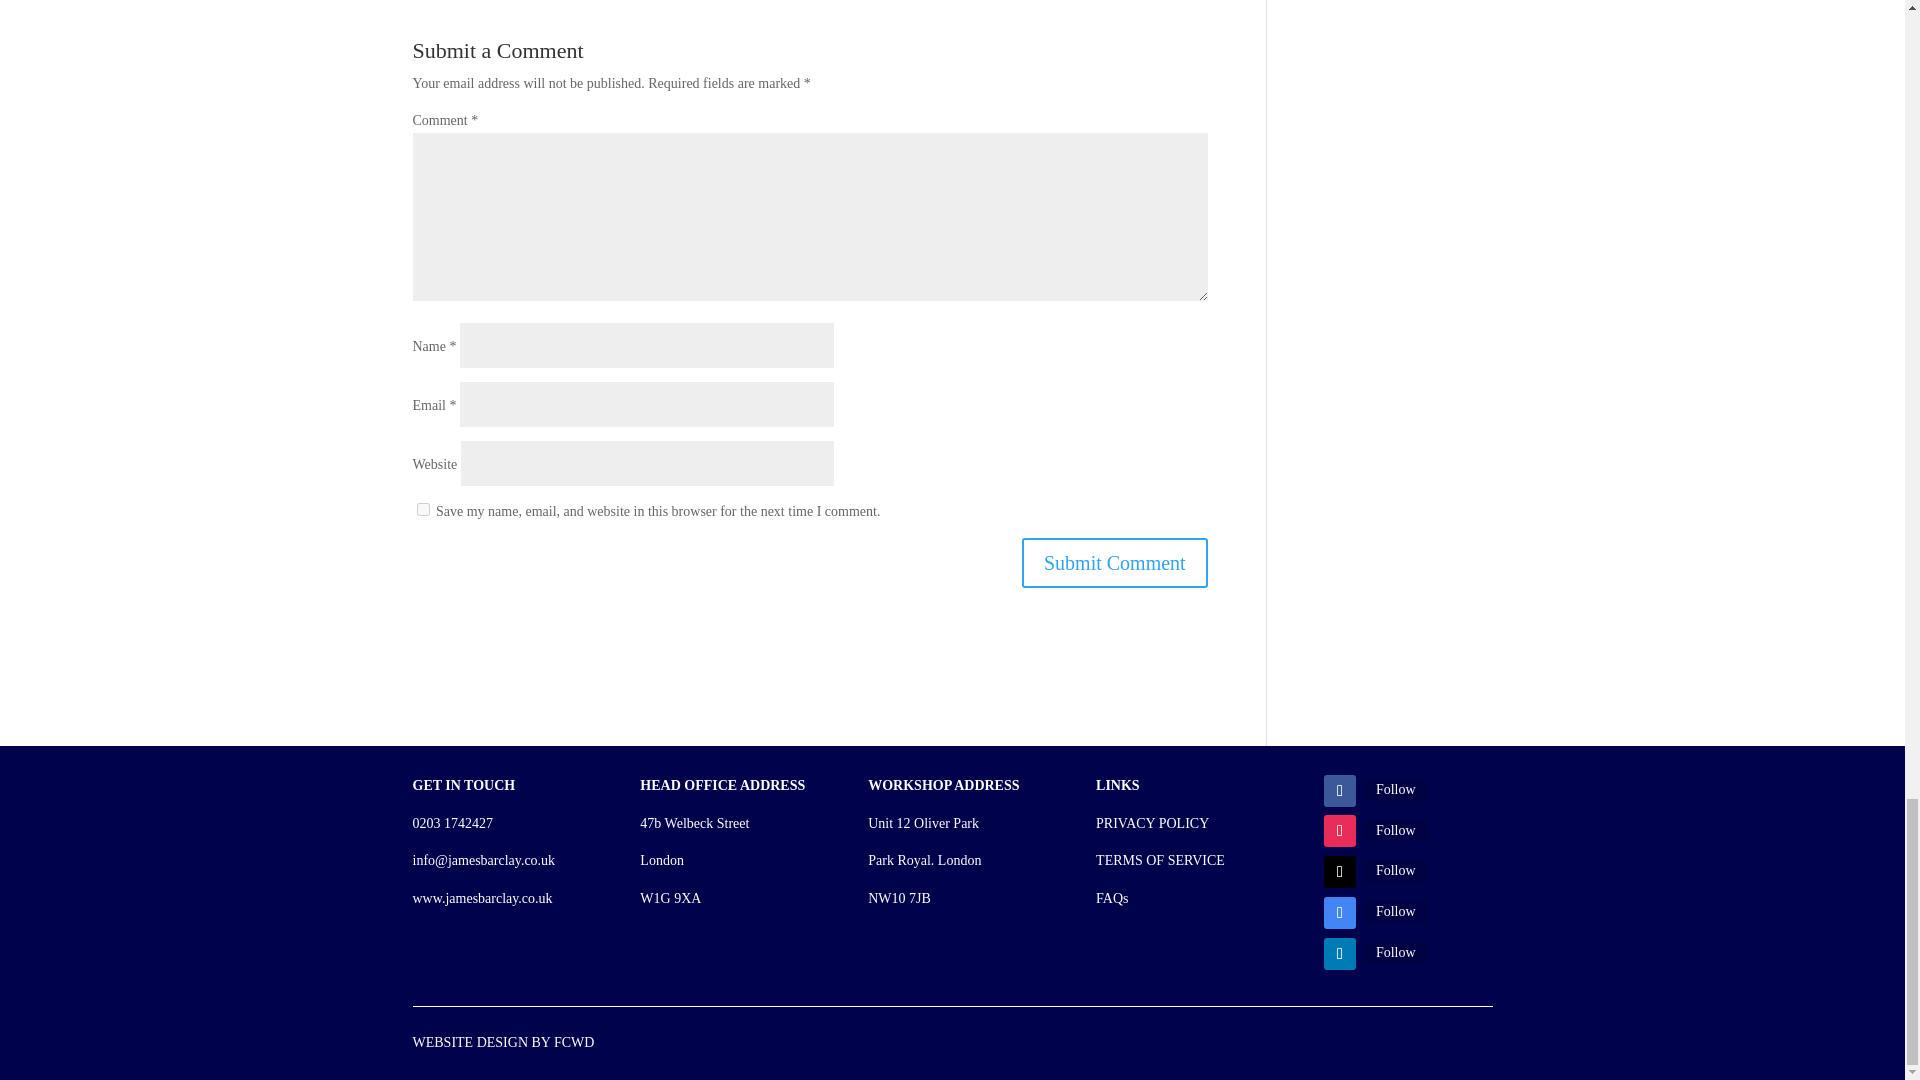  Describe the element at coordinates (1160, 860) in the screenshot. I see `TERMS OF SERVICE` at that location.